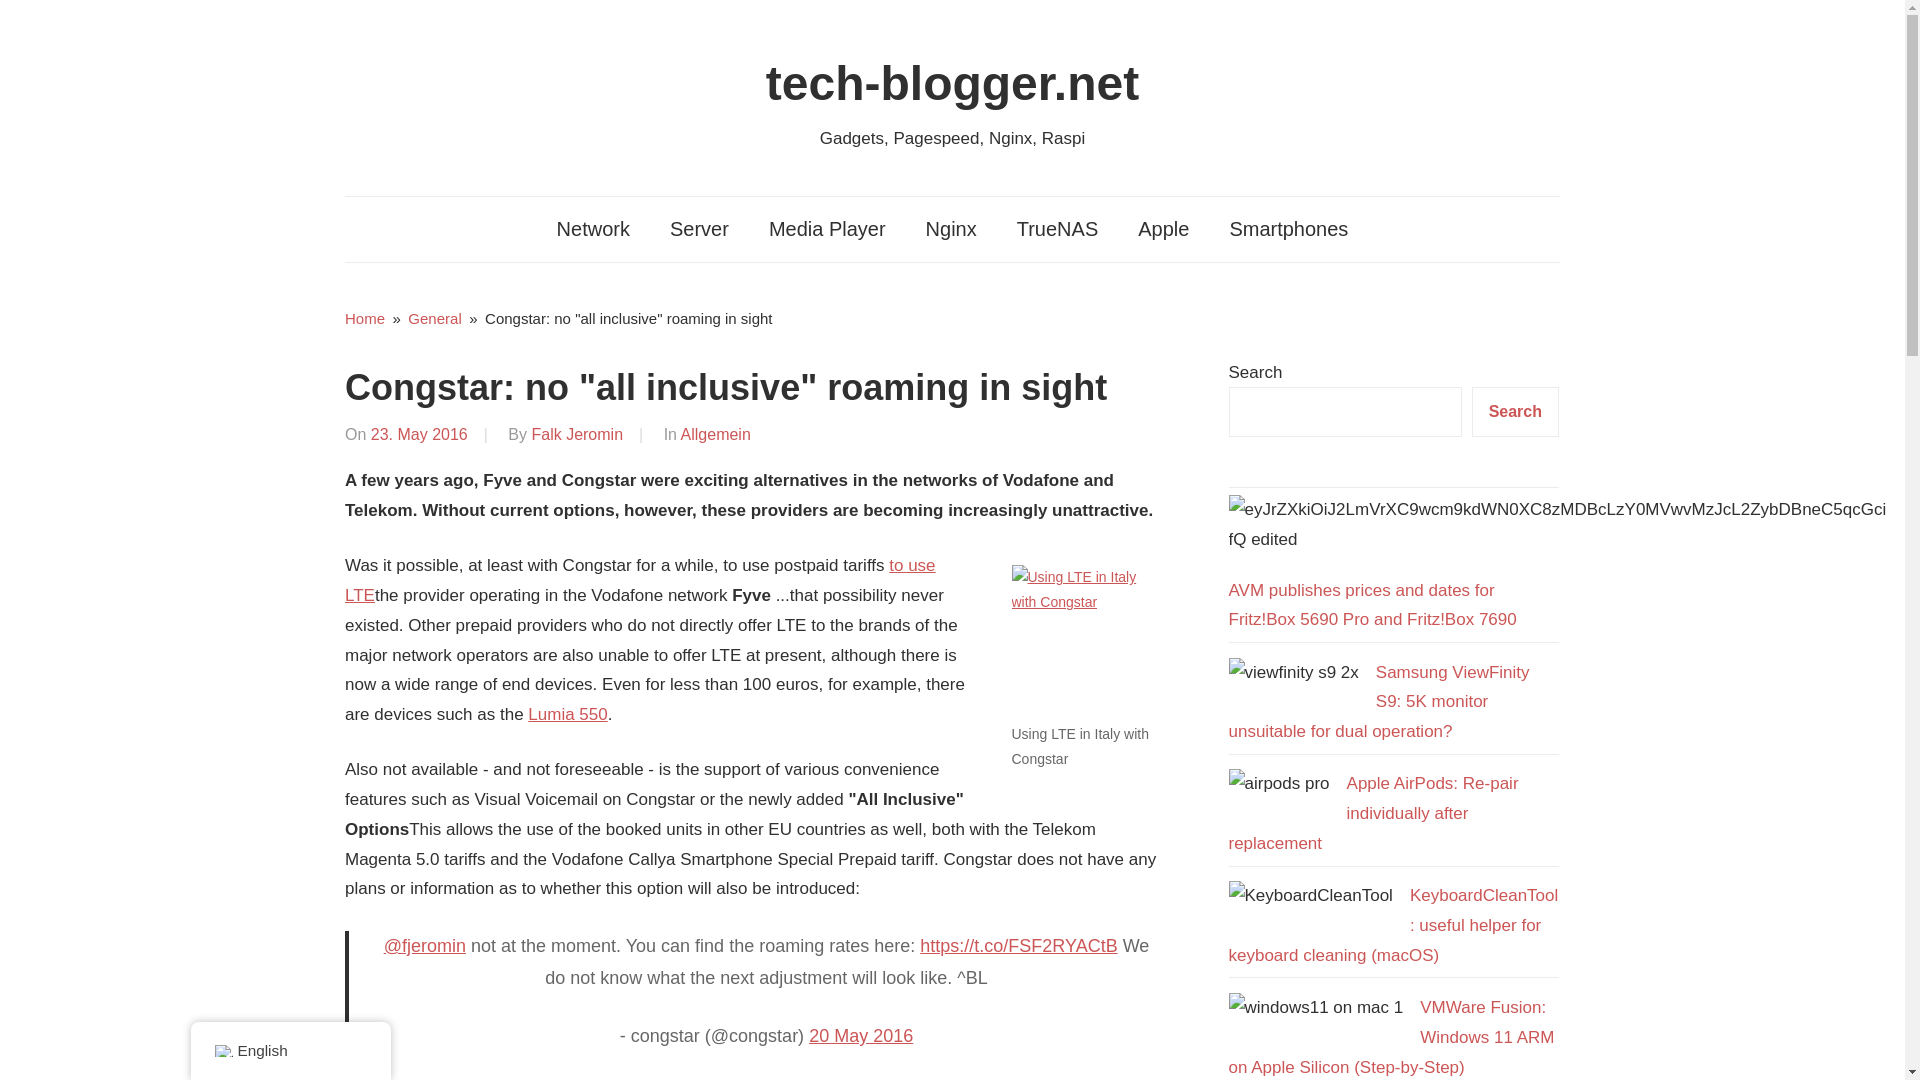  I want to click on General, so click(434, 318).